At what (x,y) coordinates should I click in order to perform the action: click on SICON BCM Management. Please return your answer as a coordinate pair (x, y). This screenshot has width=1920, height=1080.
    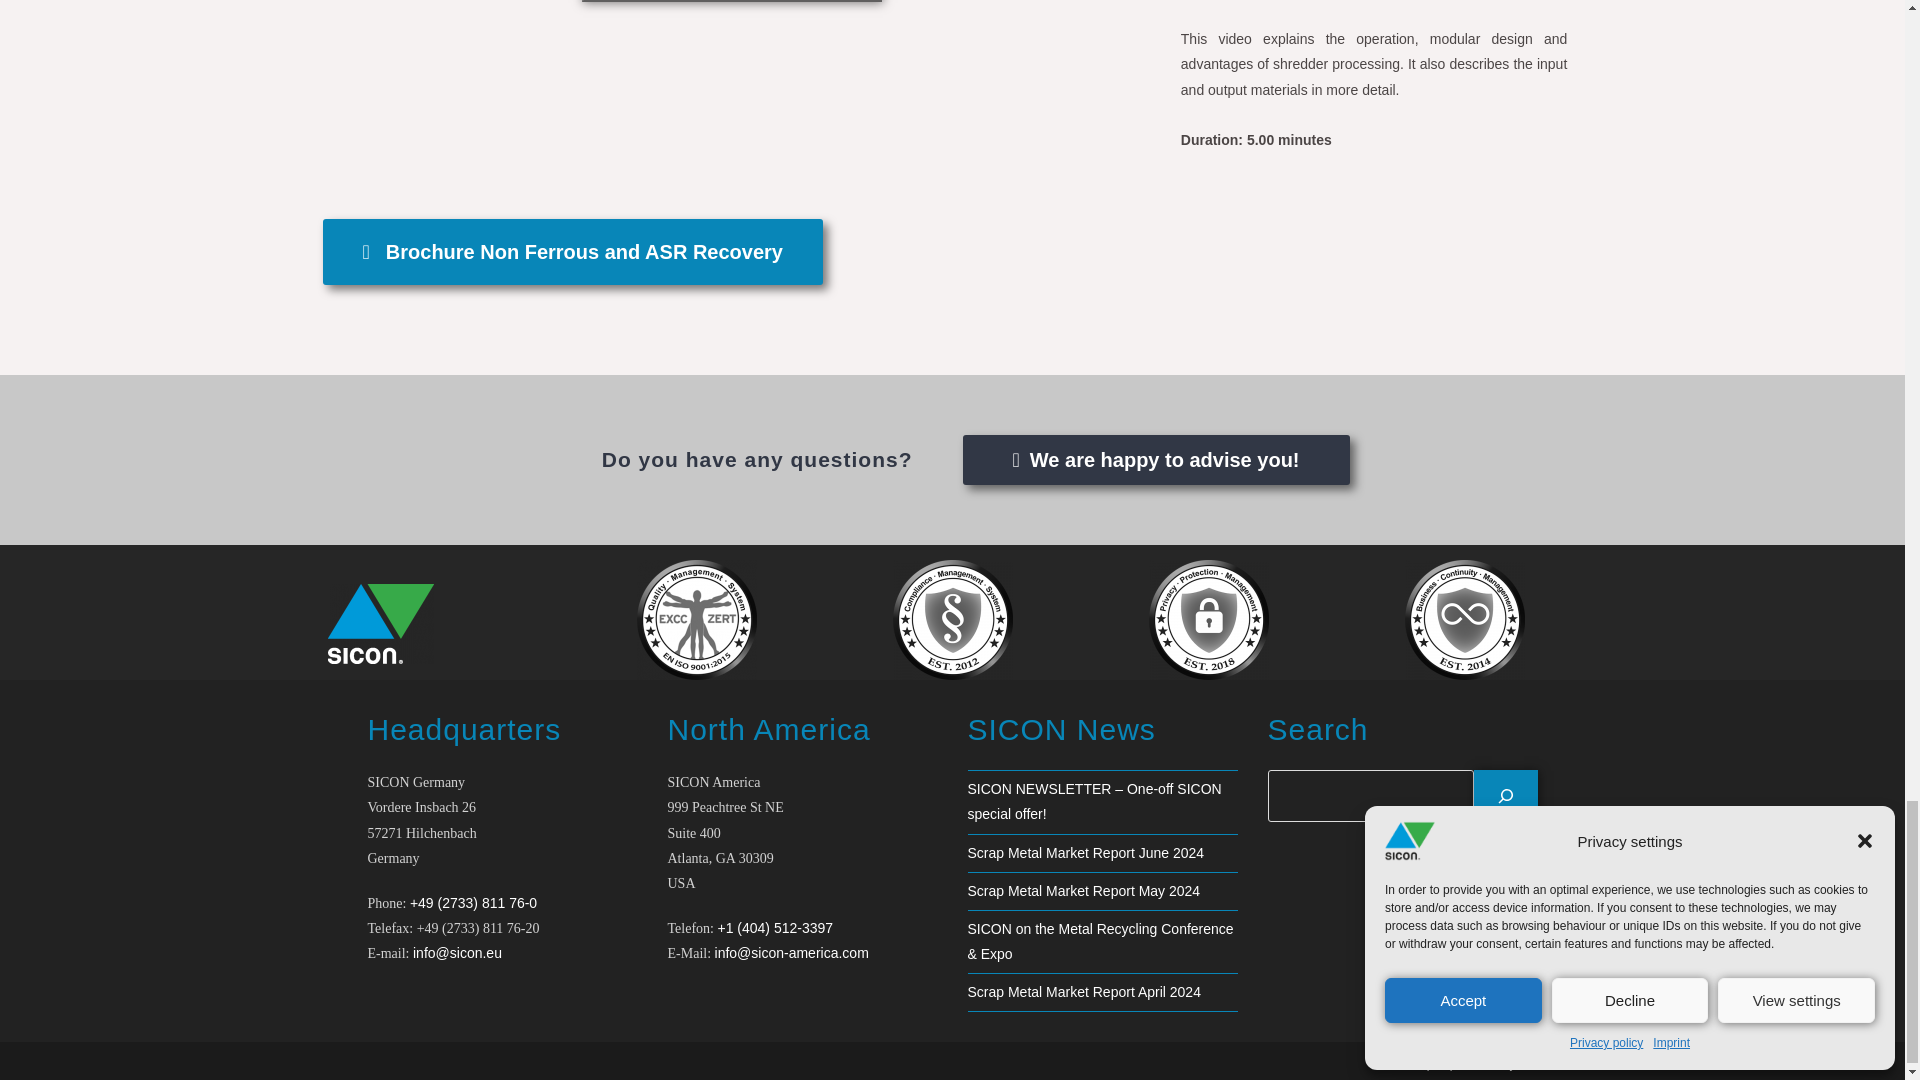
    Looking at the image, I should click on (1464, 620).